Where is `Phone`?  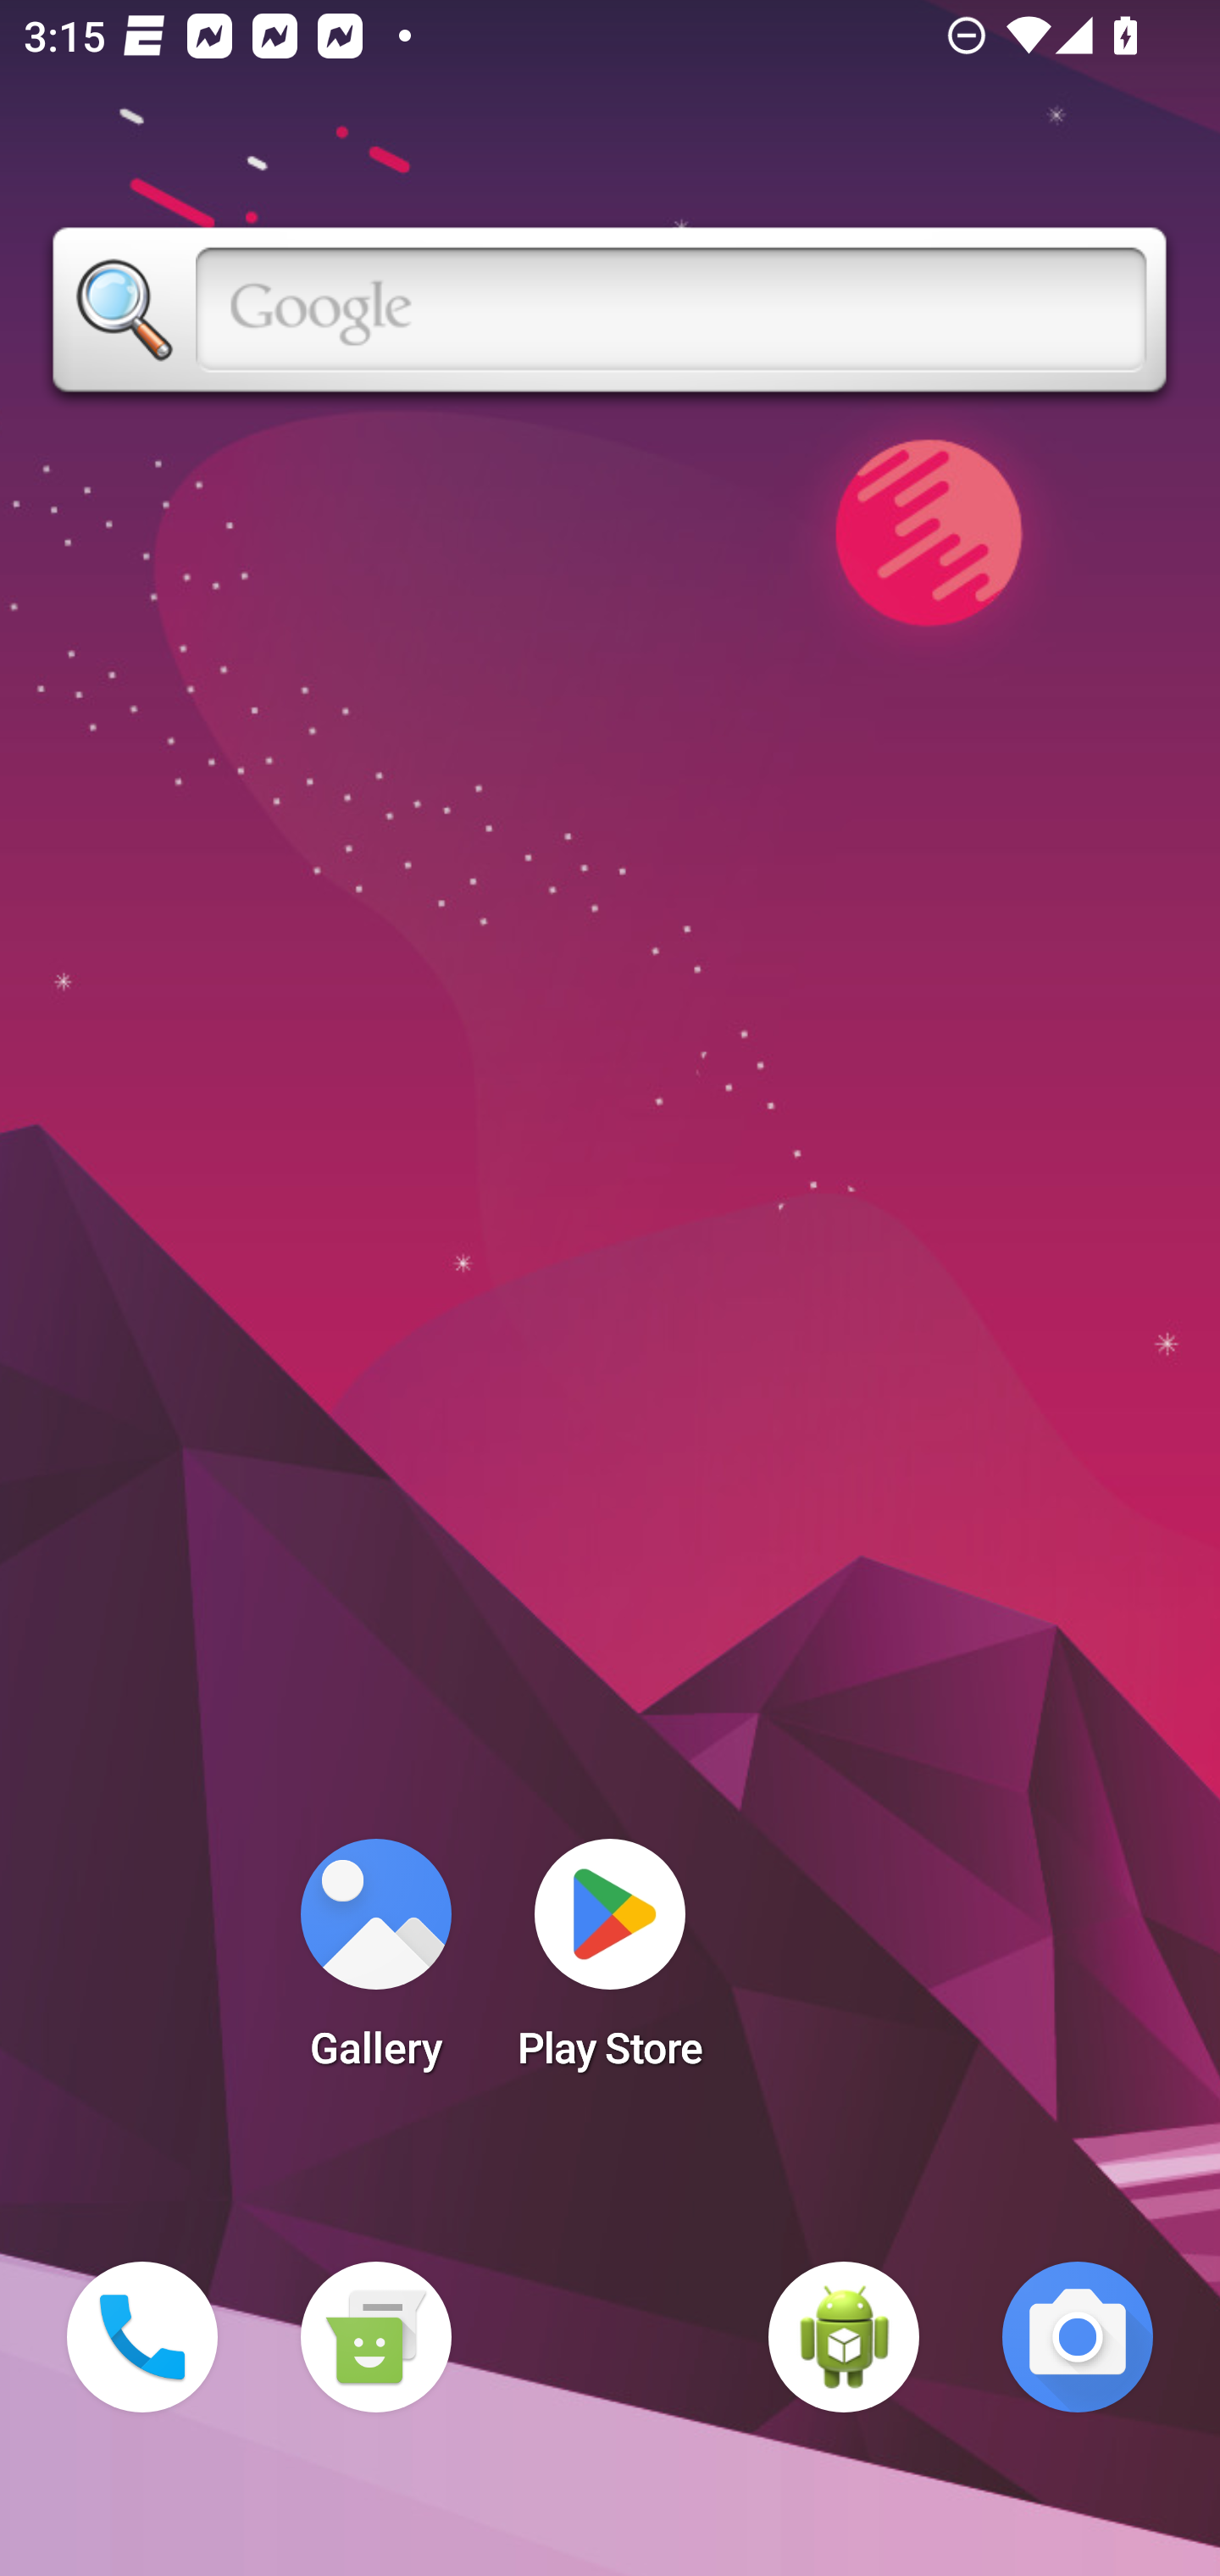
Phone is located at coordinates (142, 2337).